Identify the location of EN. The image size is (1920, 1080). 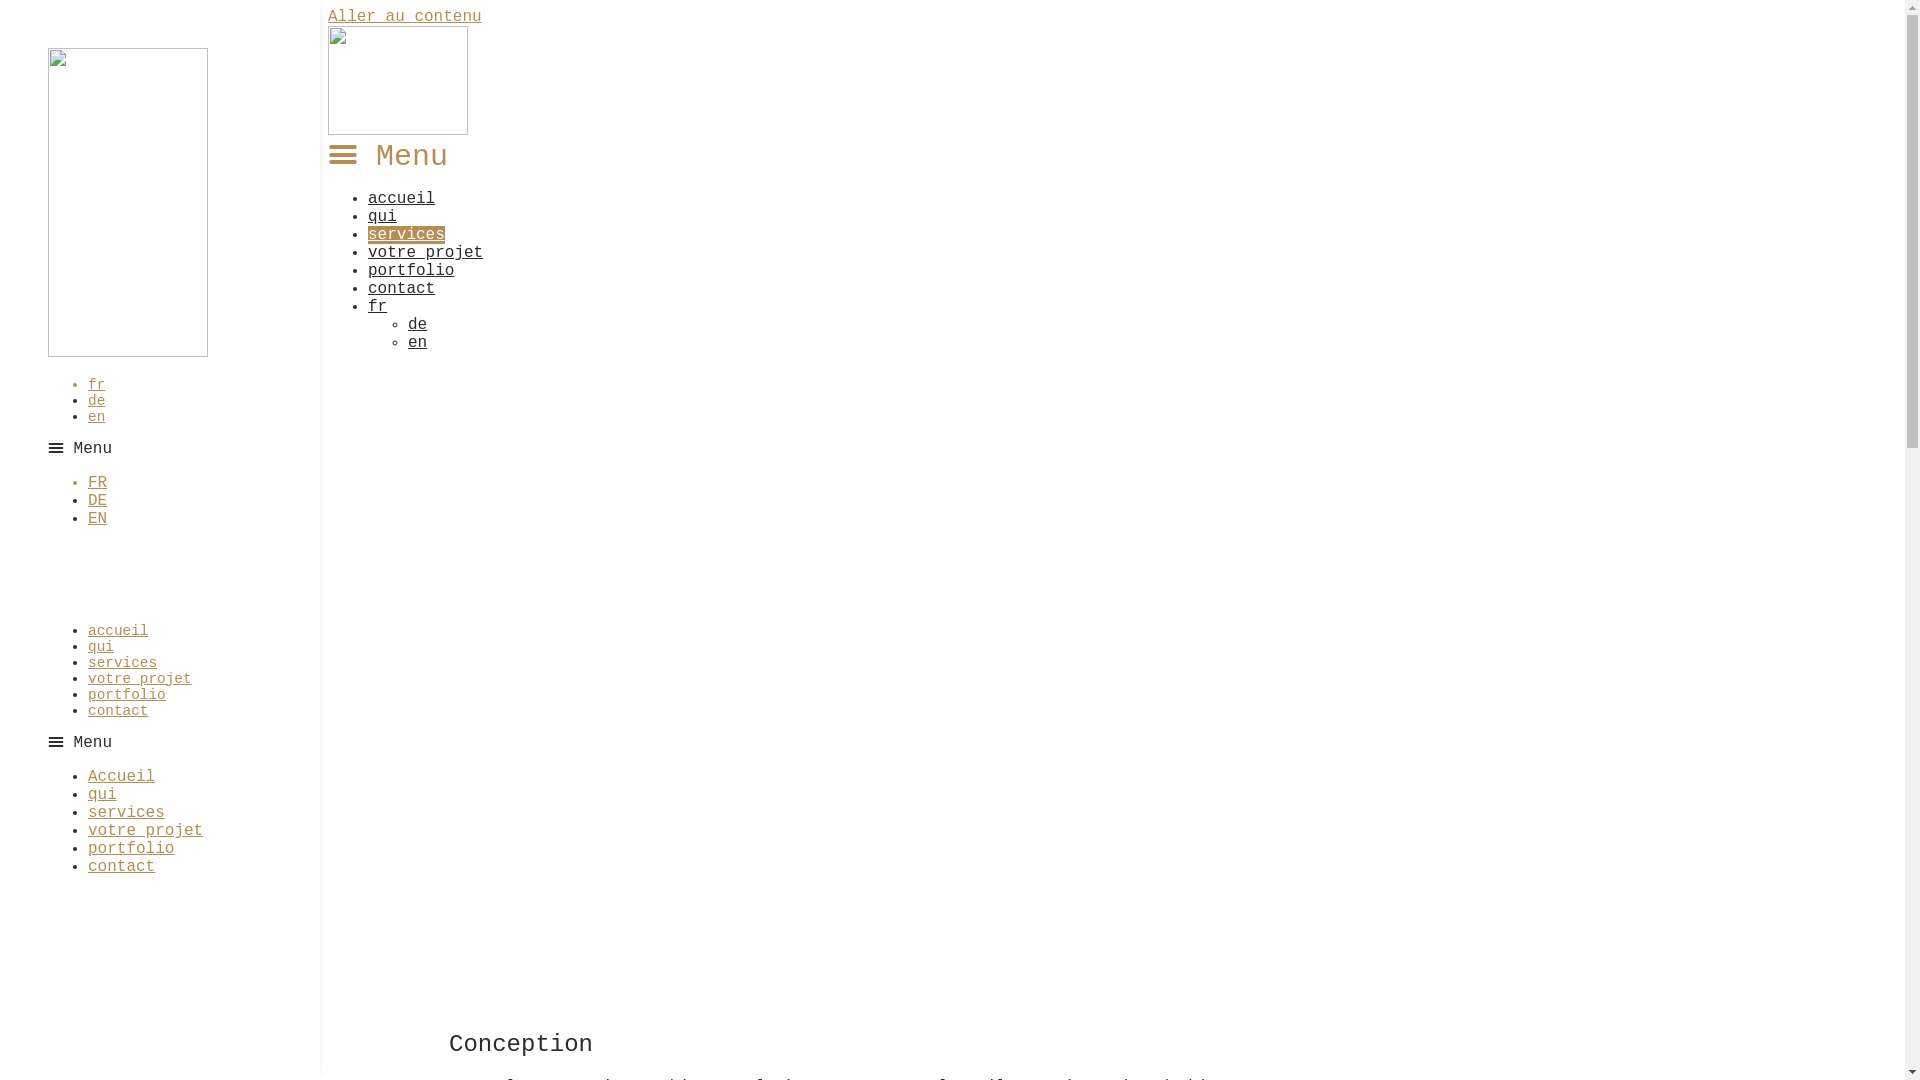
(98, 519).